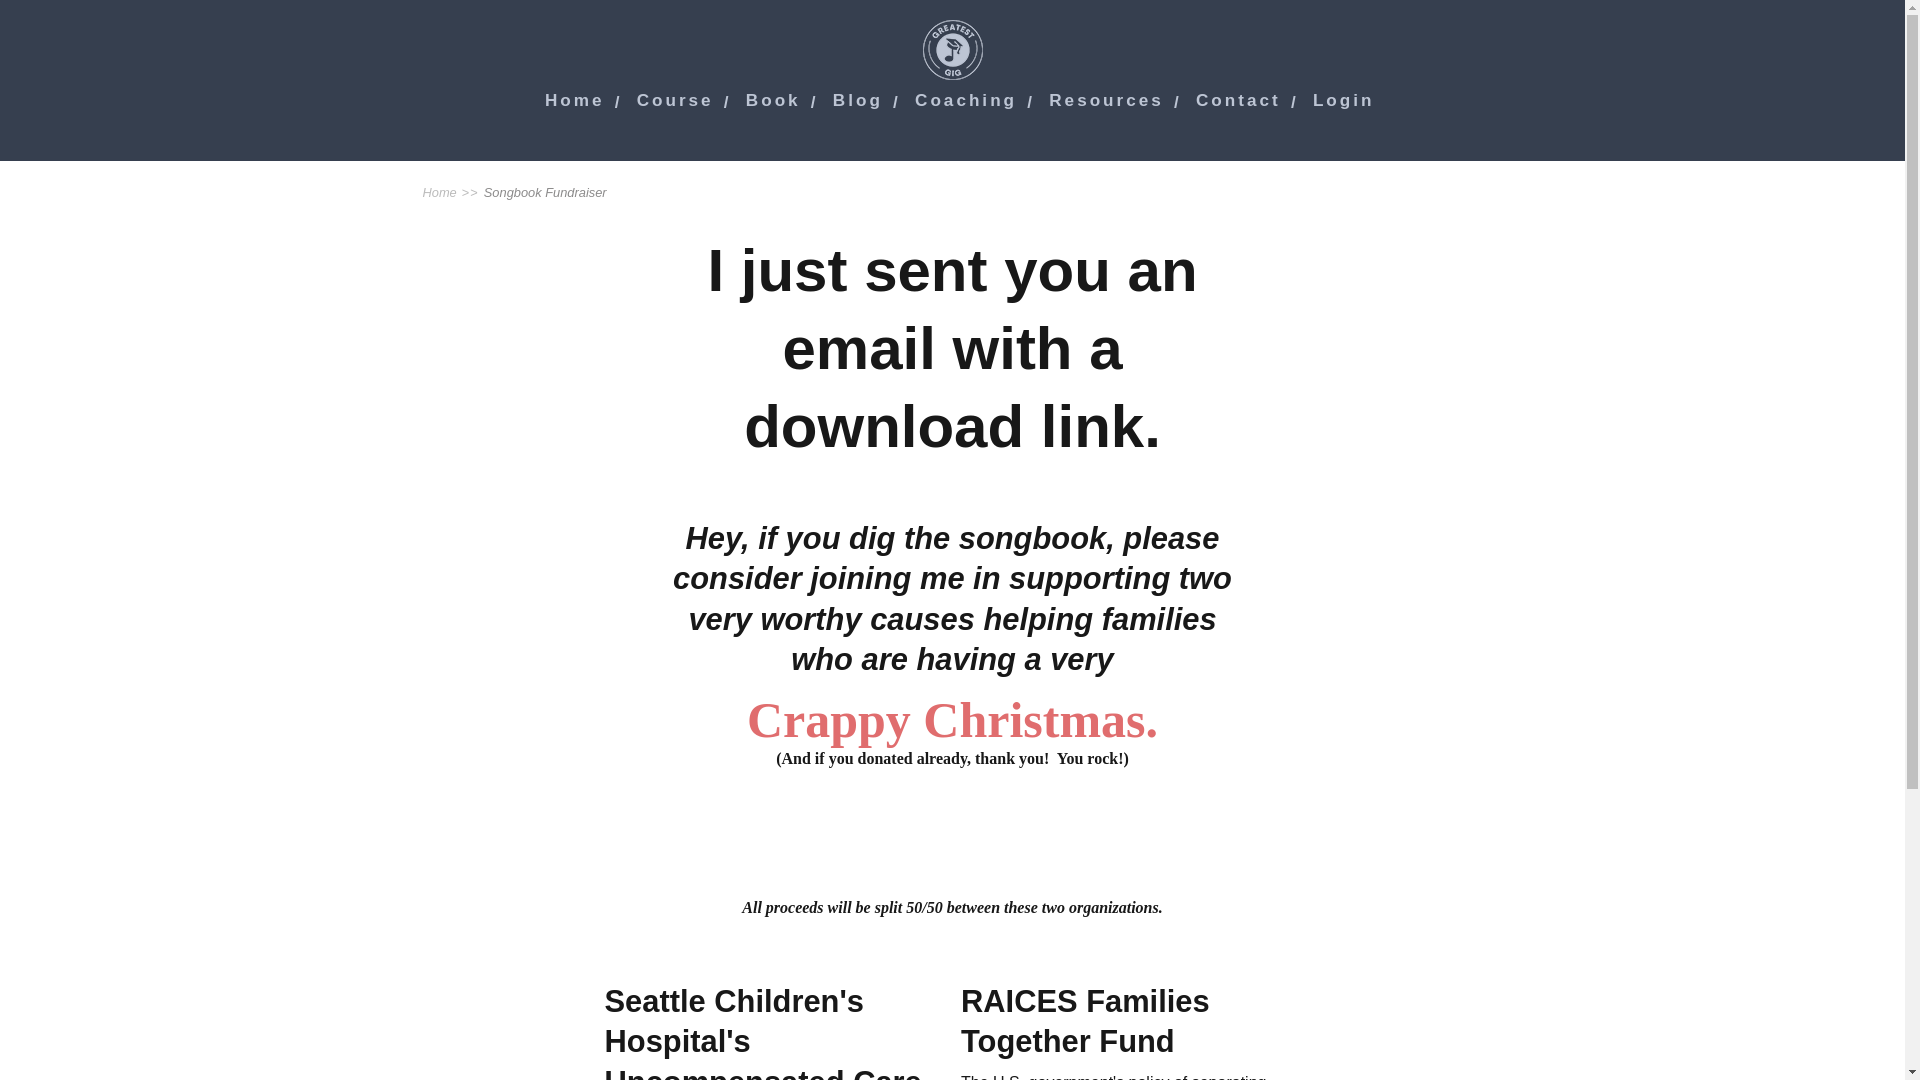 The width and height of the screenshot is (1920, 1080). What do you see at coordinates (1344, 100) in the screenshot?
I see `Login` at bounding box center [1344, 100].